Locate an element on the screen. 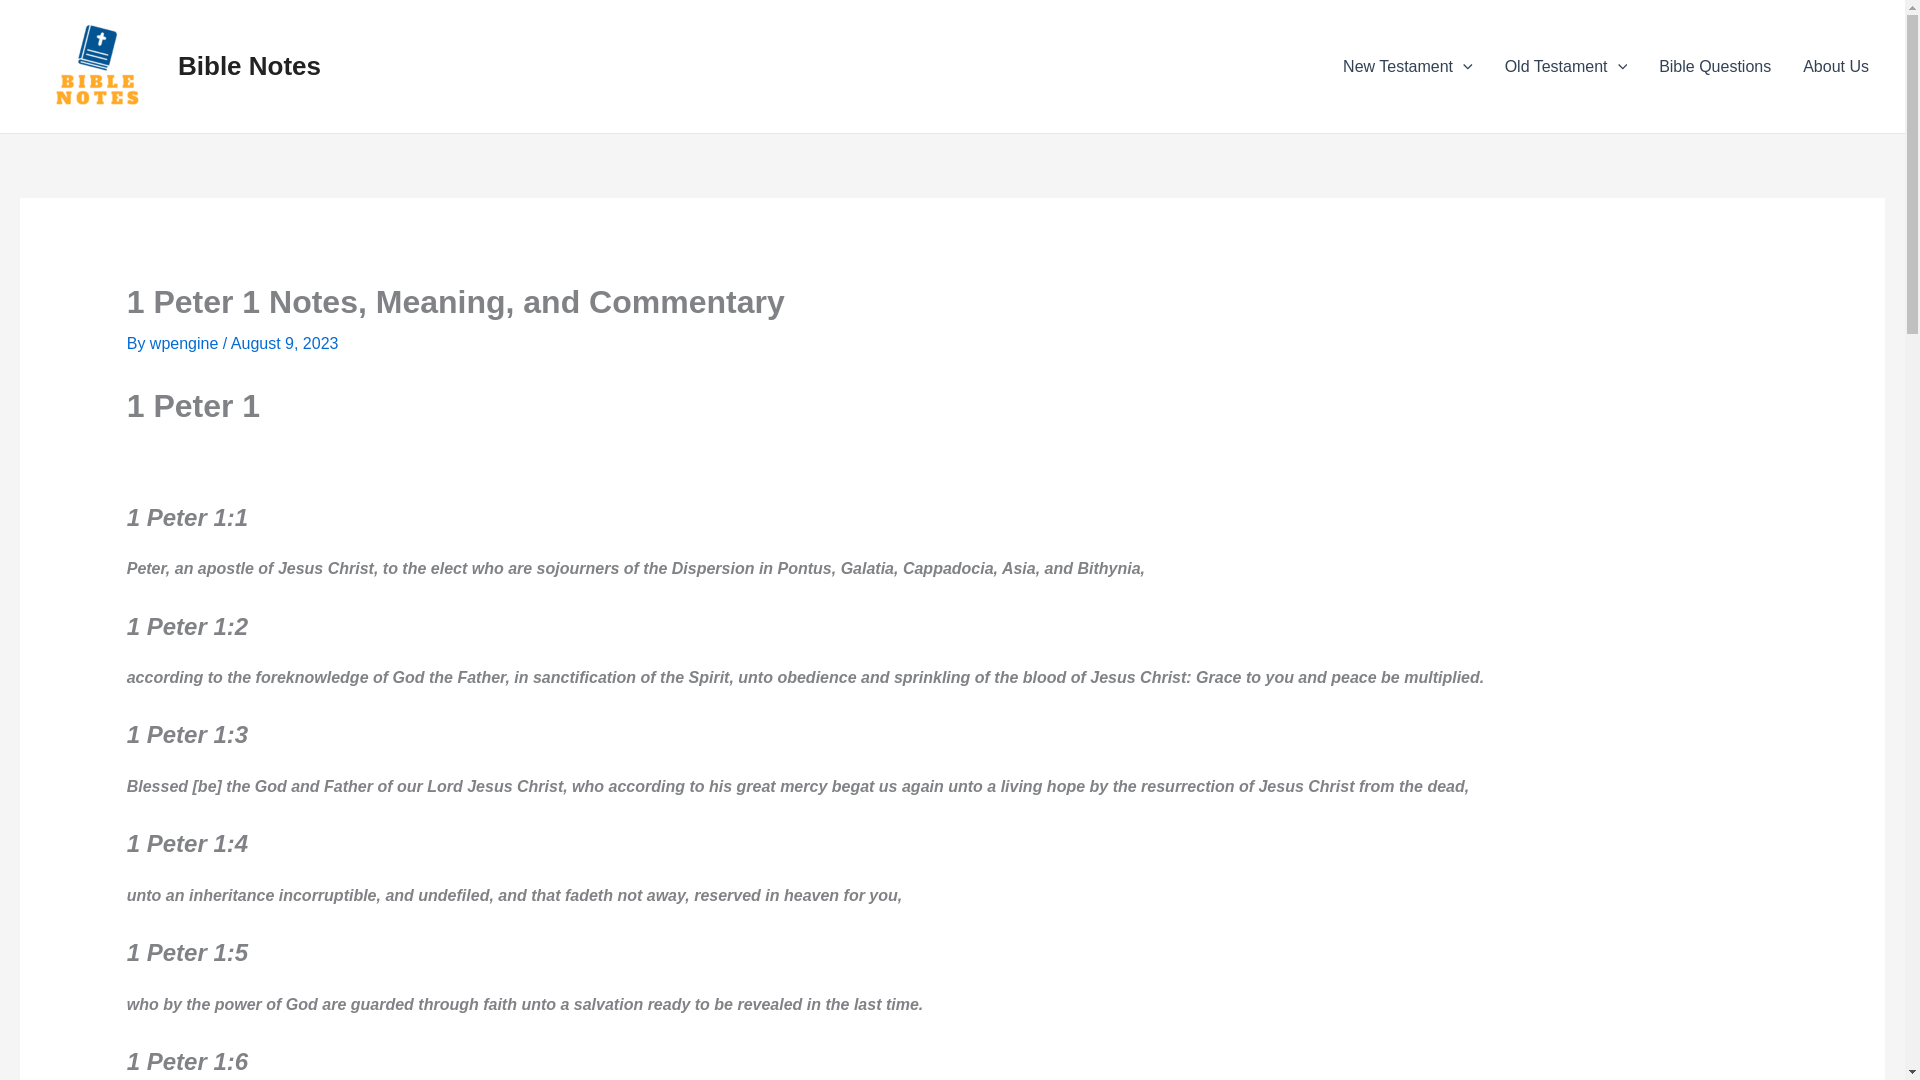  Bible Notes is located at coordinates (249, 66).